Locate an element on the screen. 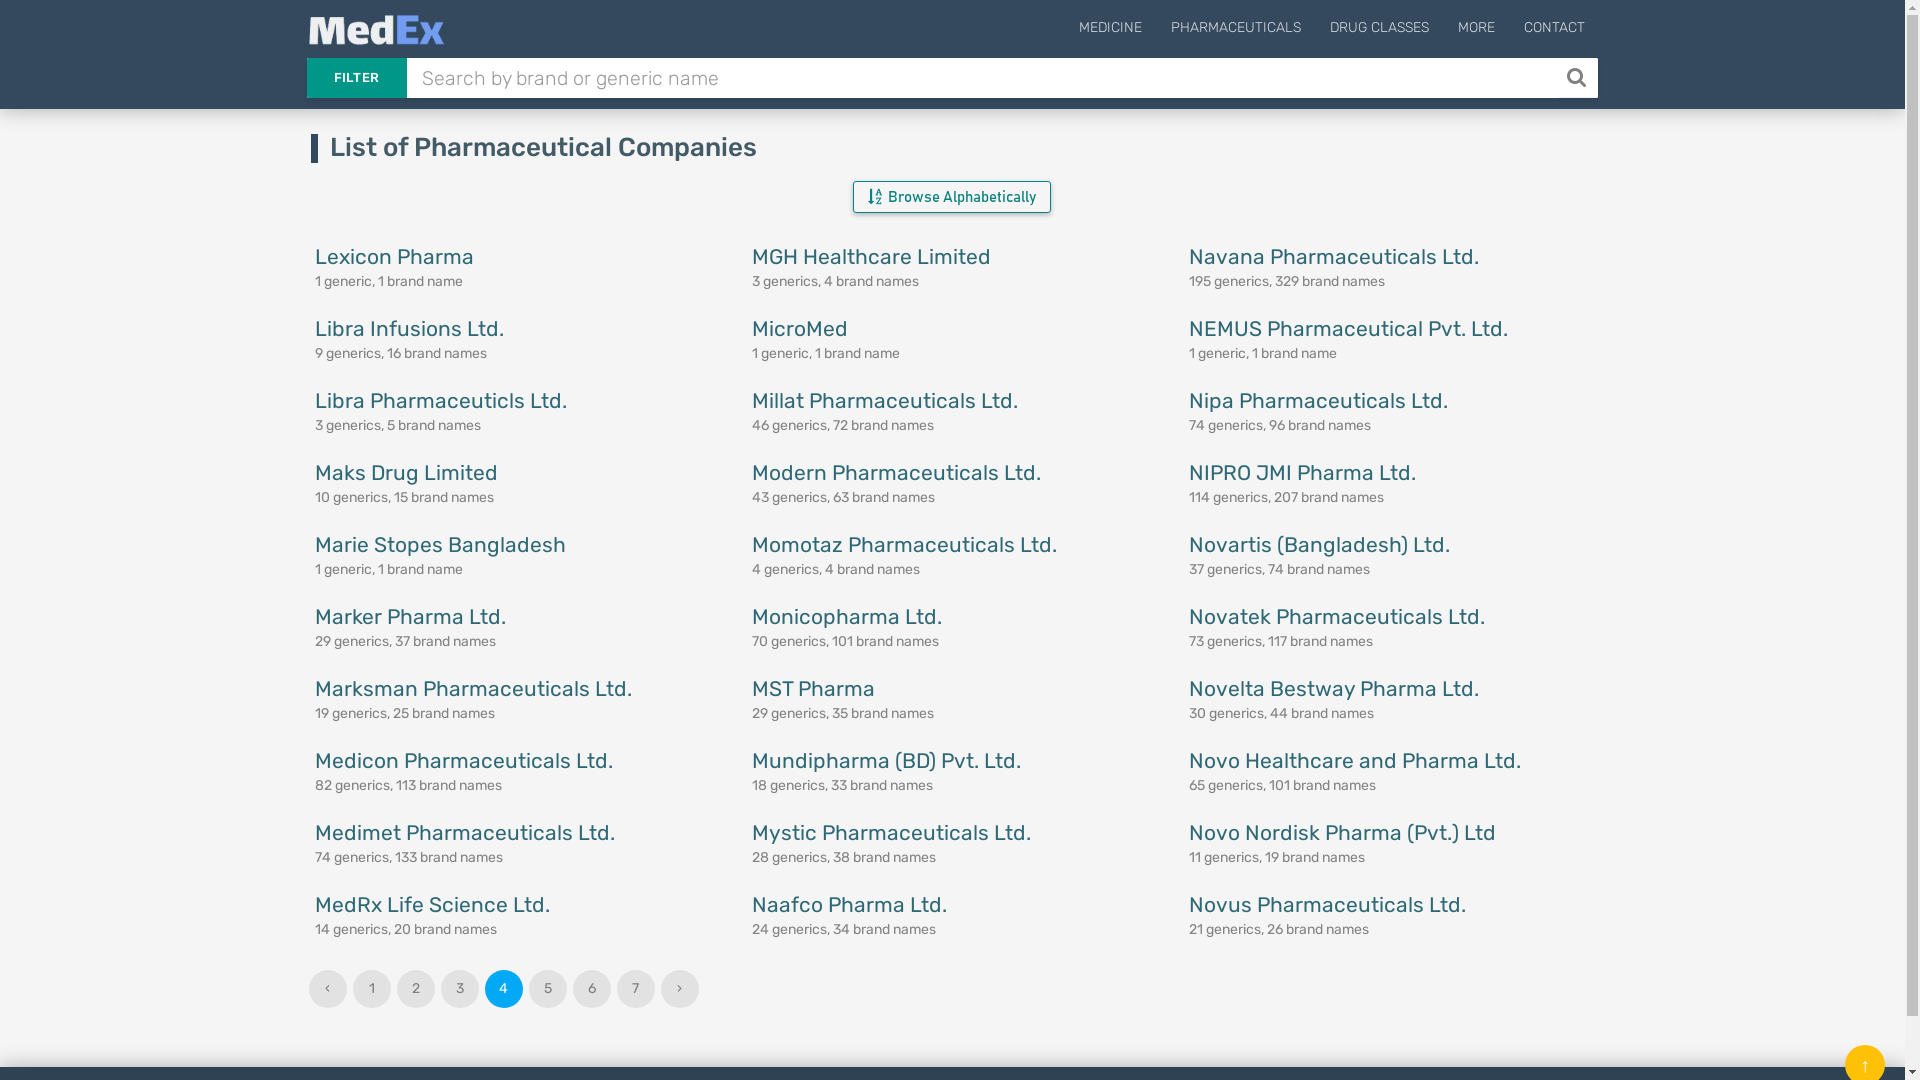 This screenshot has height=1080, width=1920. 6 is located at coordinates (592, 989).